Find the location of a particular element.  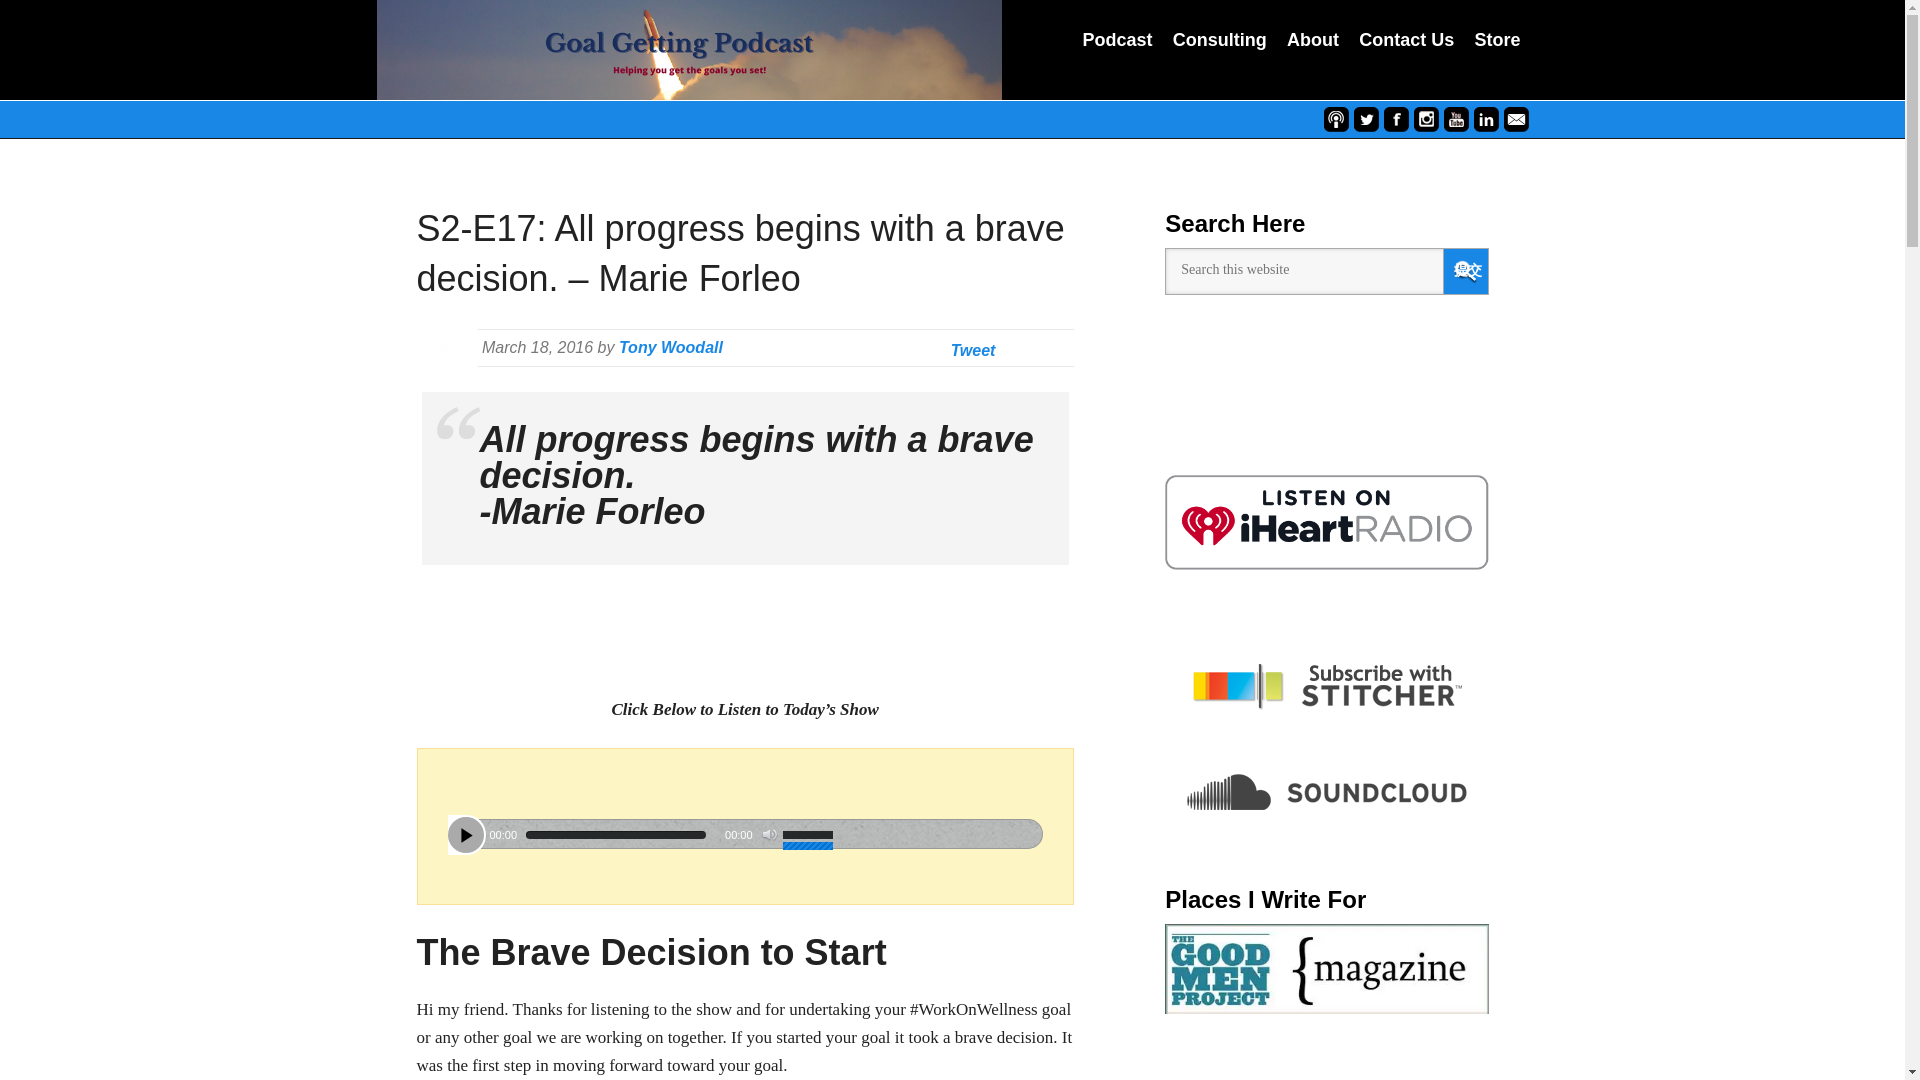

Subscribe on Stitcher is located at coordinates (1326, 686).